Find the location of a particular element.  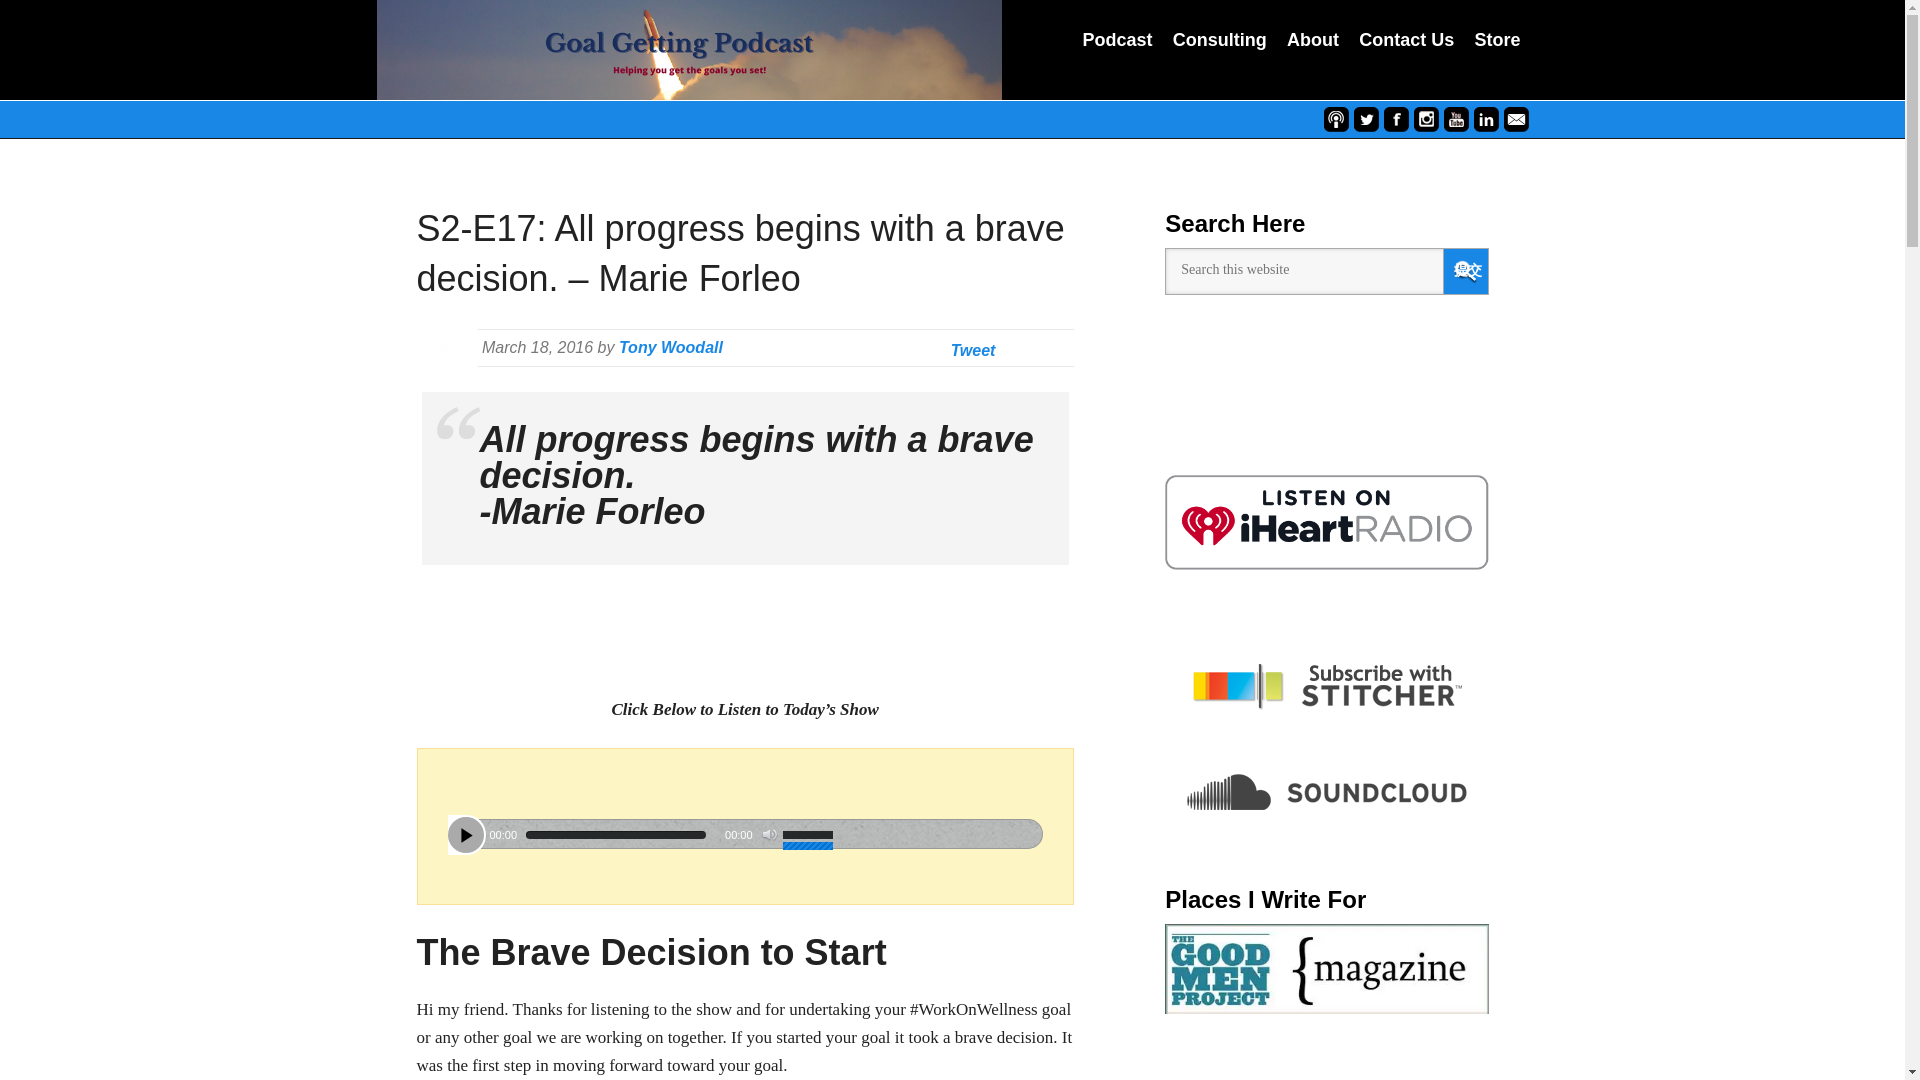

Subscribe on Stitcher is located at coordinates (1326, 686).